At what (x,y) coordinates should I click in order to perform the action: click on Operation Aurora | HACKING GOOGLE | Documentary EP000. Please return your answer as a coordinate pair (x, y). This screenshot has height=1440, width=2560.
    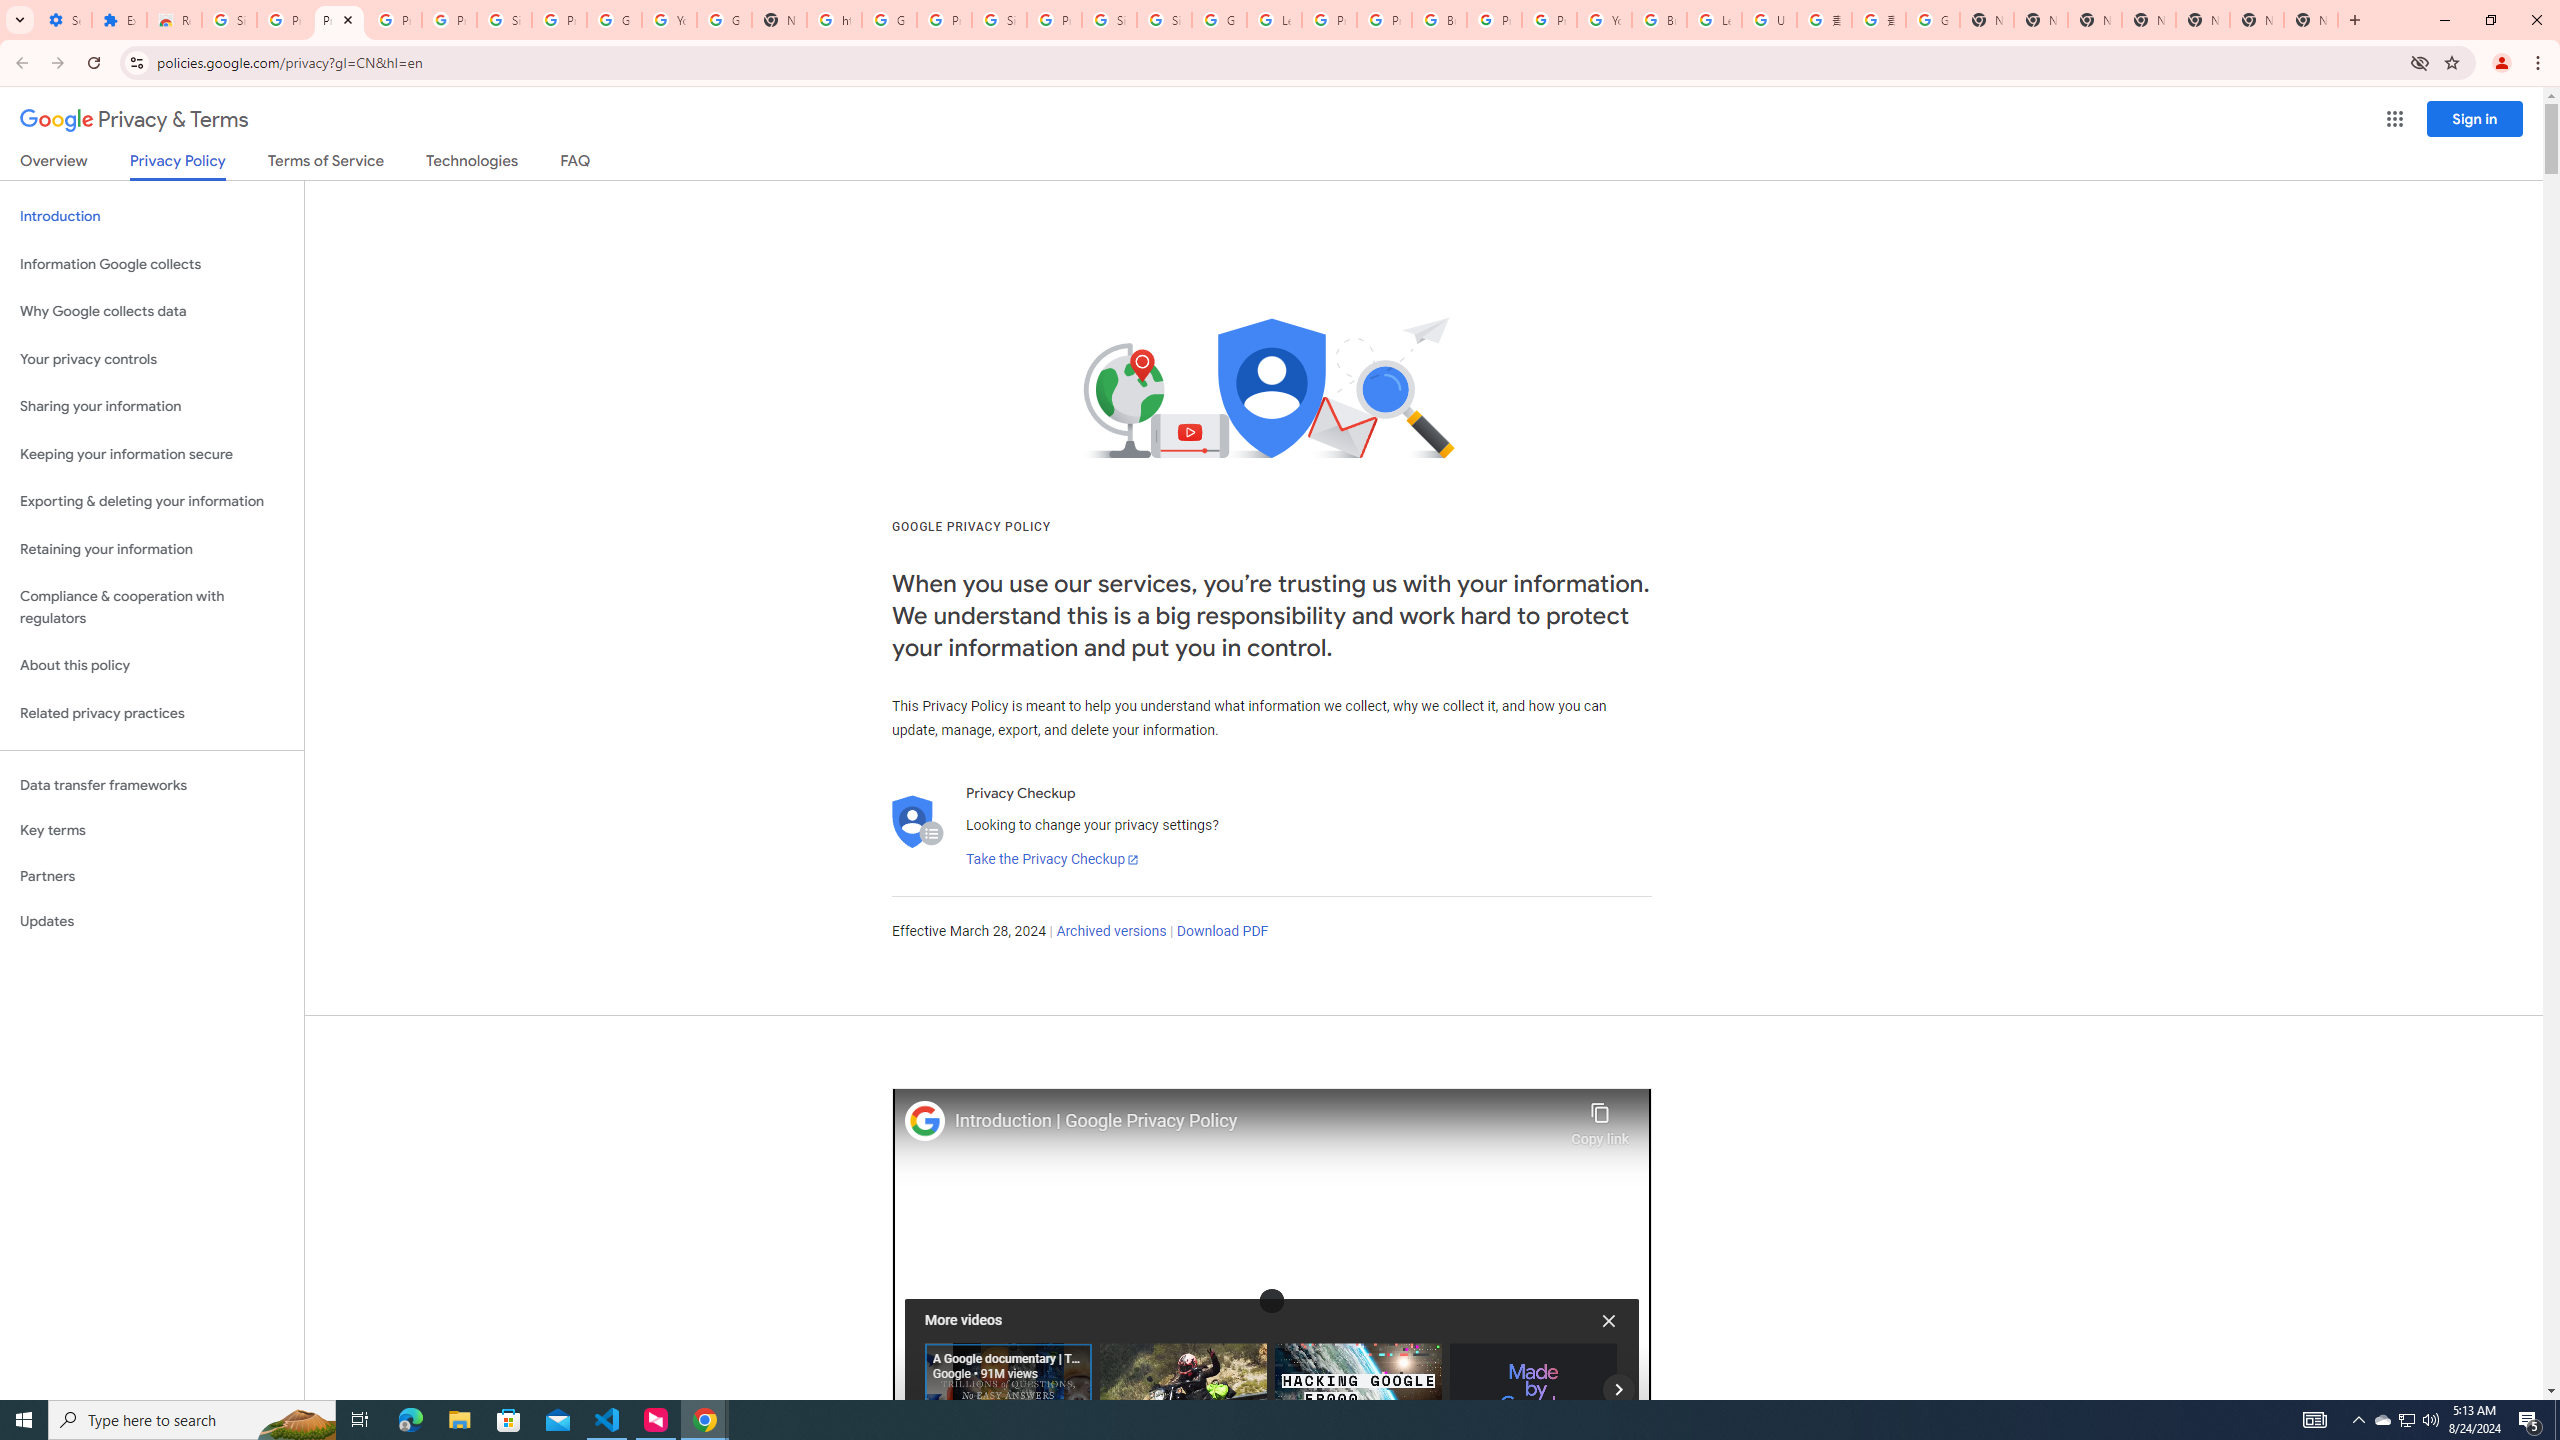
    Looking at the image, I should click on (1358, 1388).